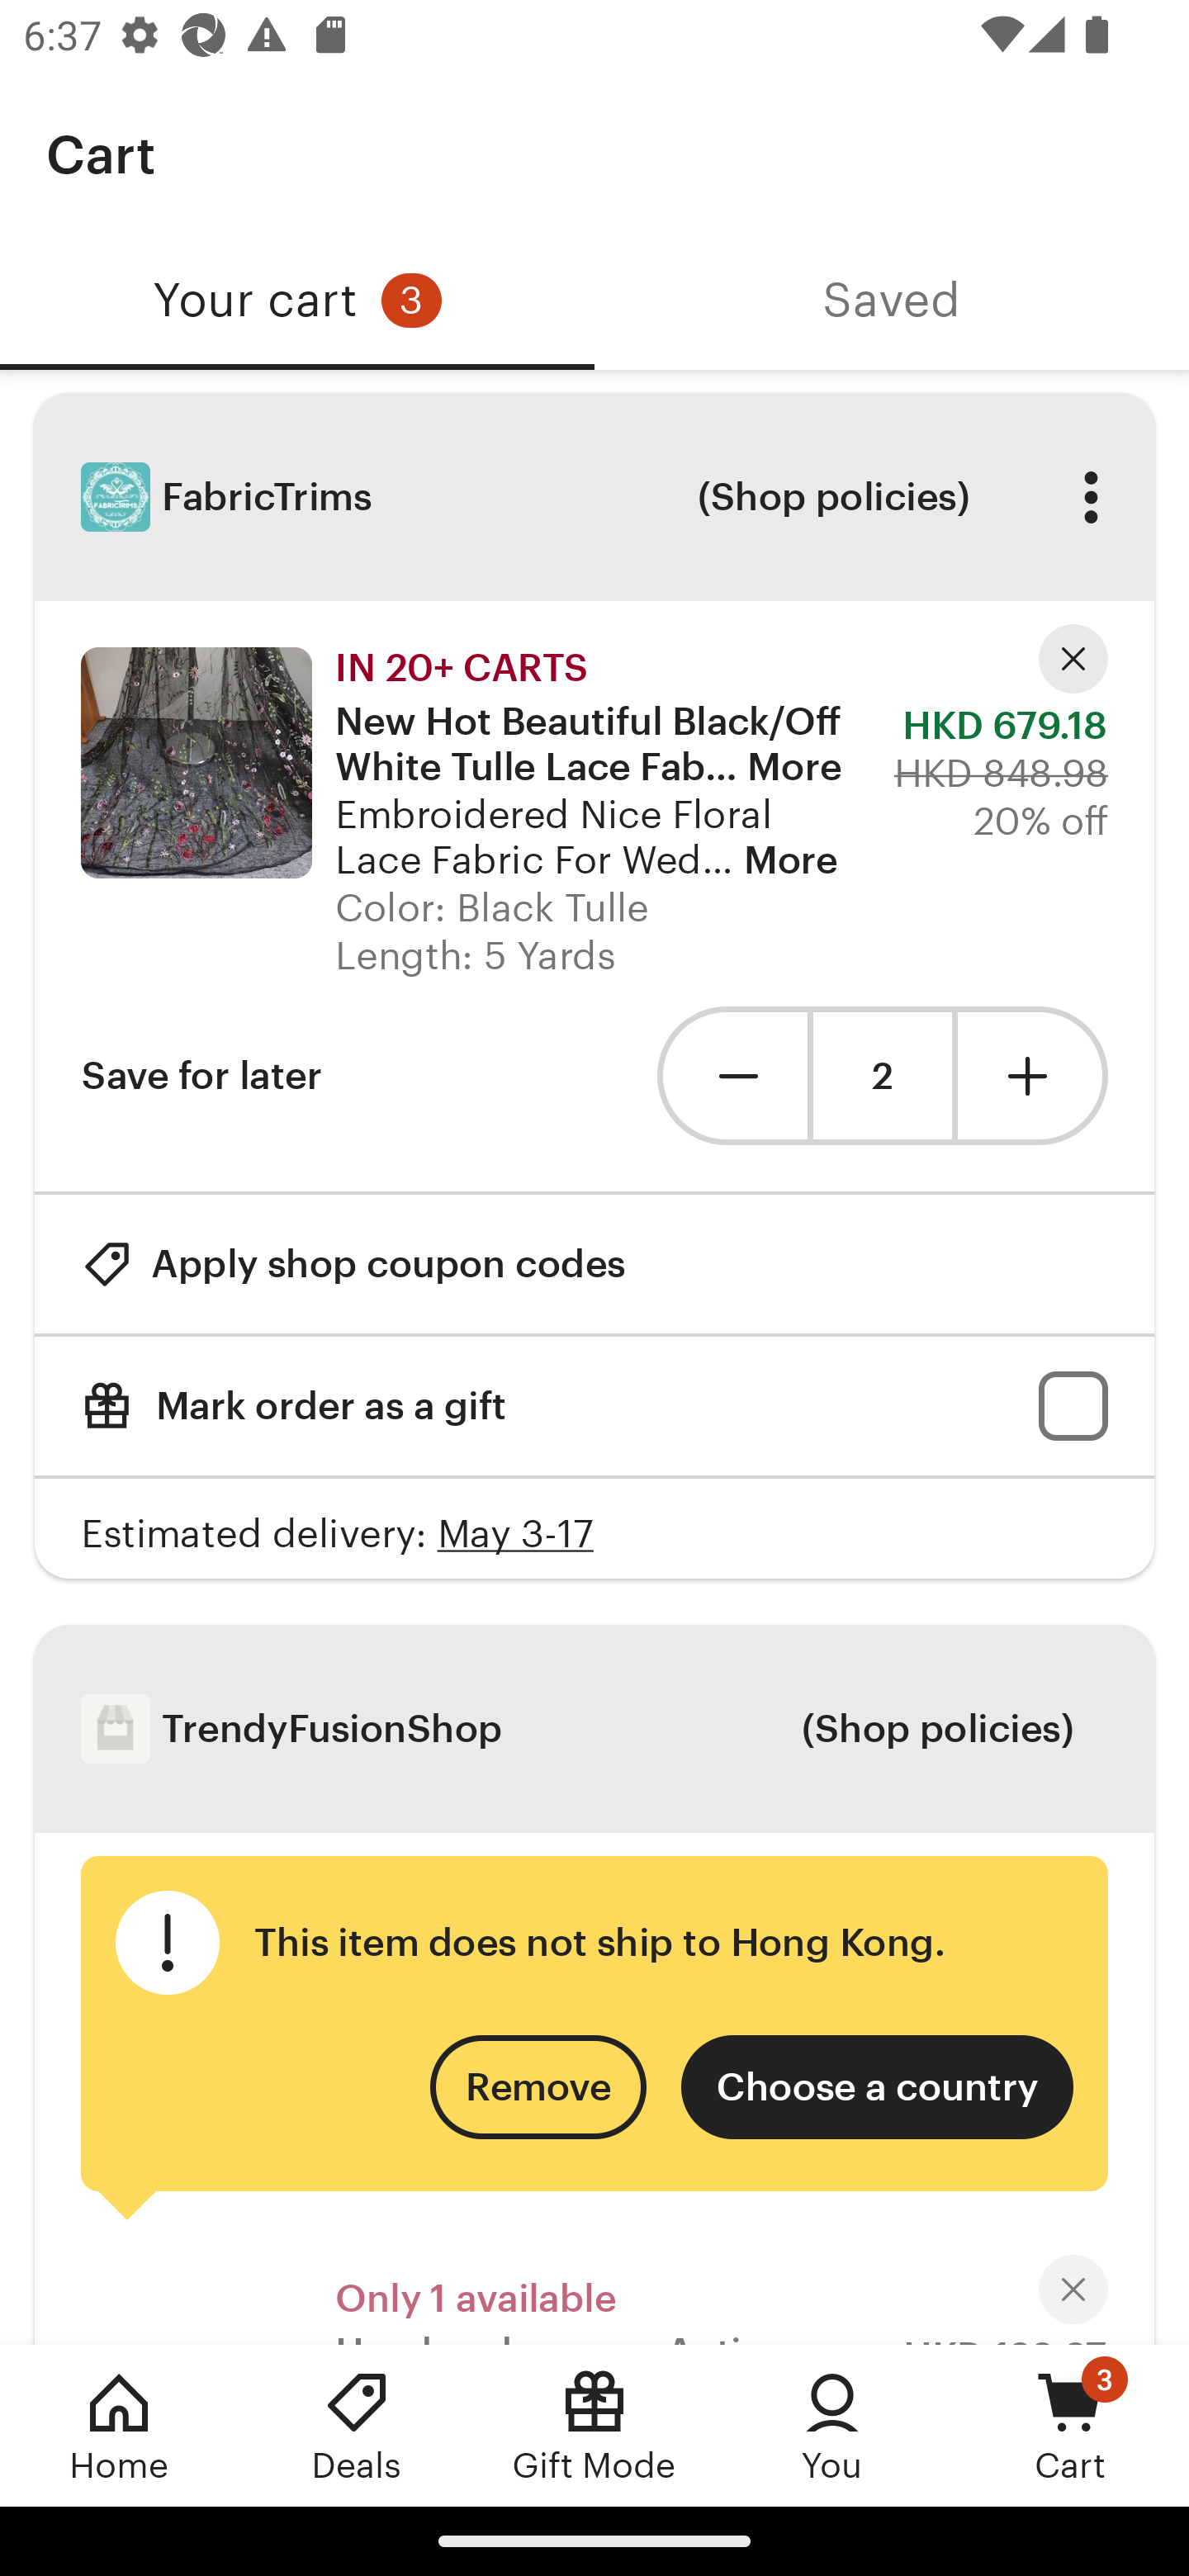  I want to click on Saved, tab 2 of 2 Saved, so click(892, 301).